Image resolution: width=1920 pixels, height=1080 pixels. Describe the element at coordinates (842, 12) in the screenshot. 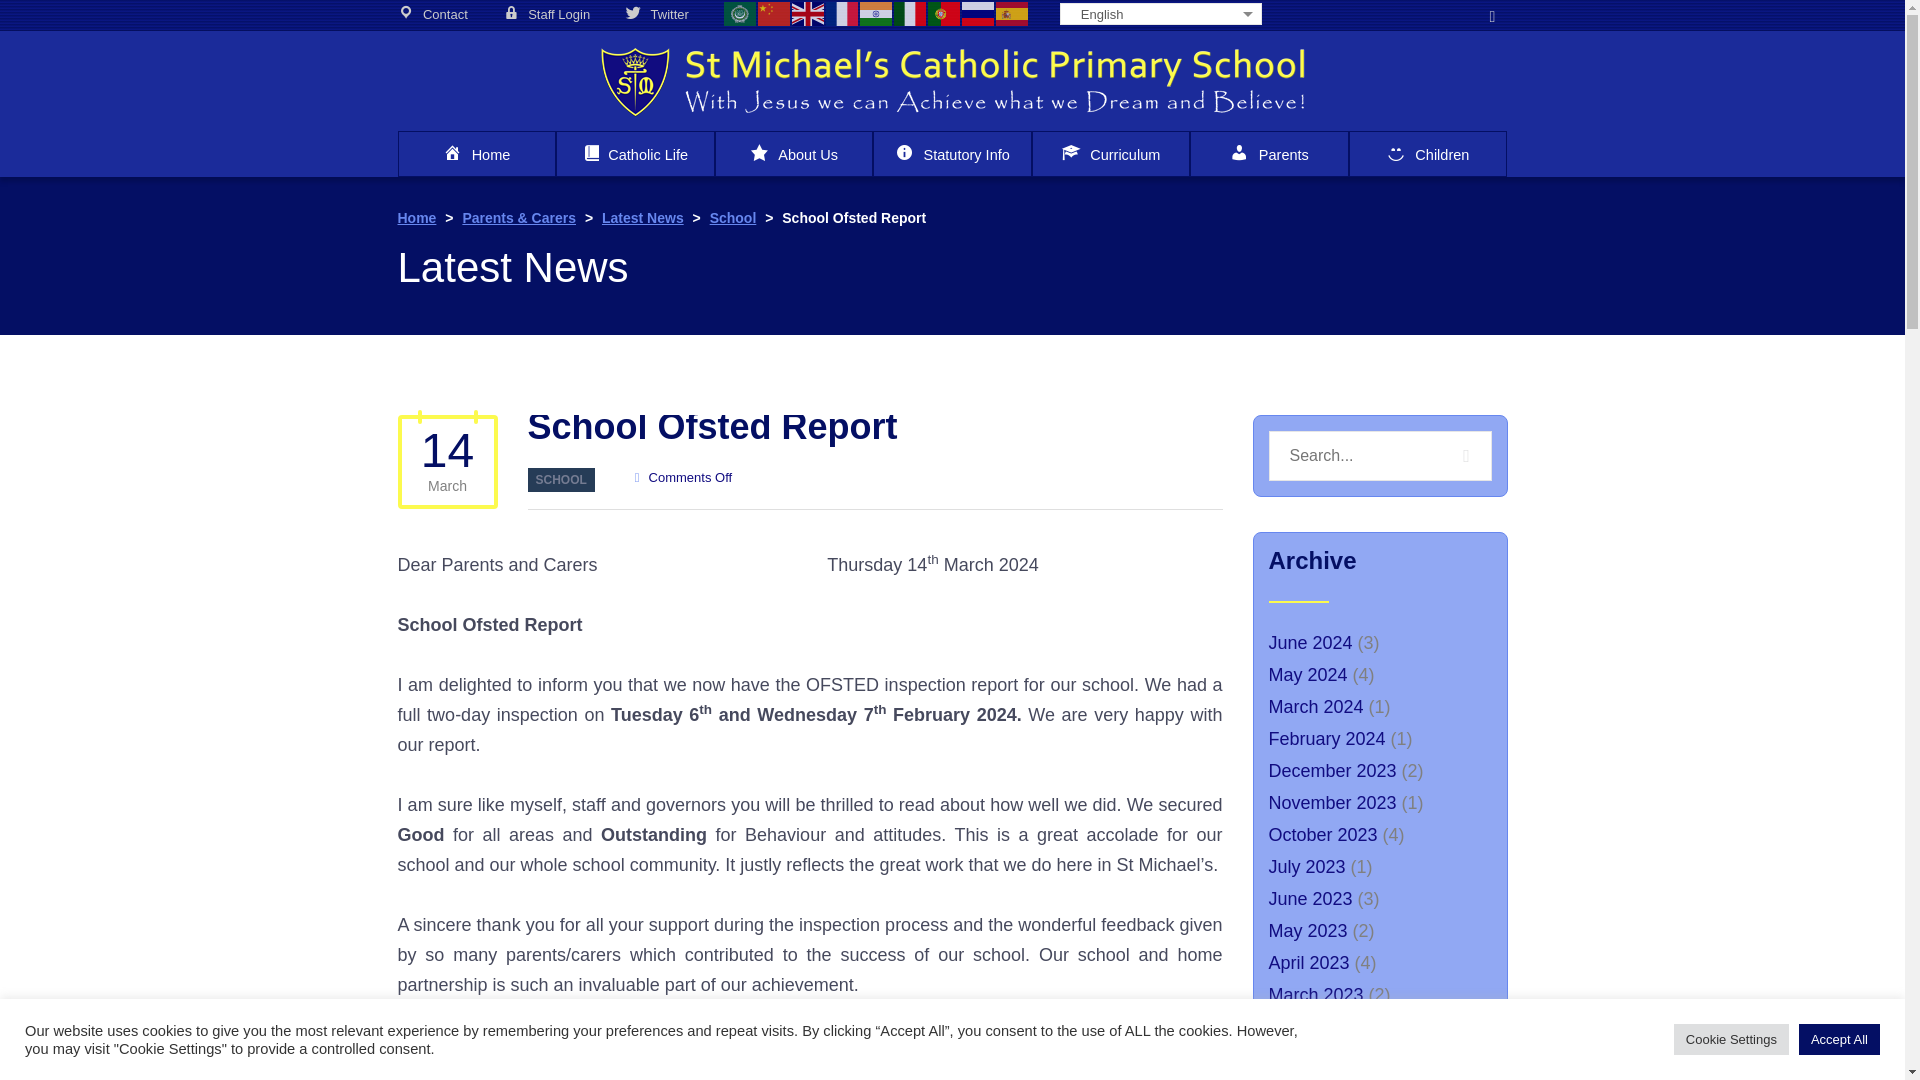

I see `French` at that location.